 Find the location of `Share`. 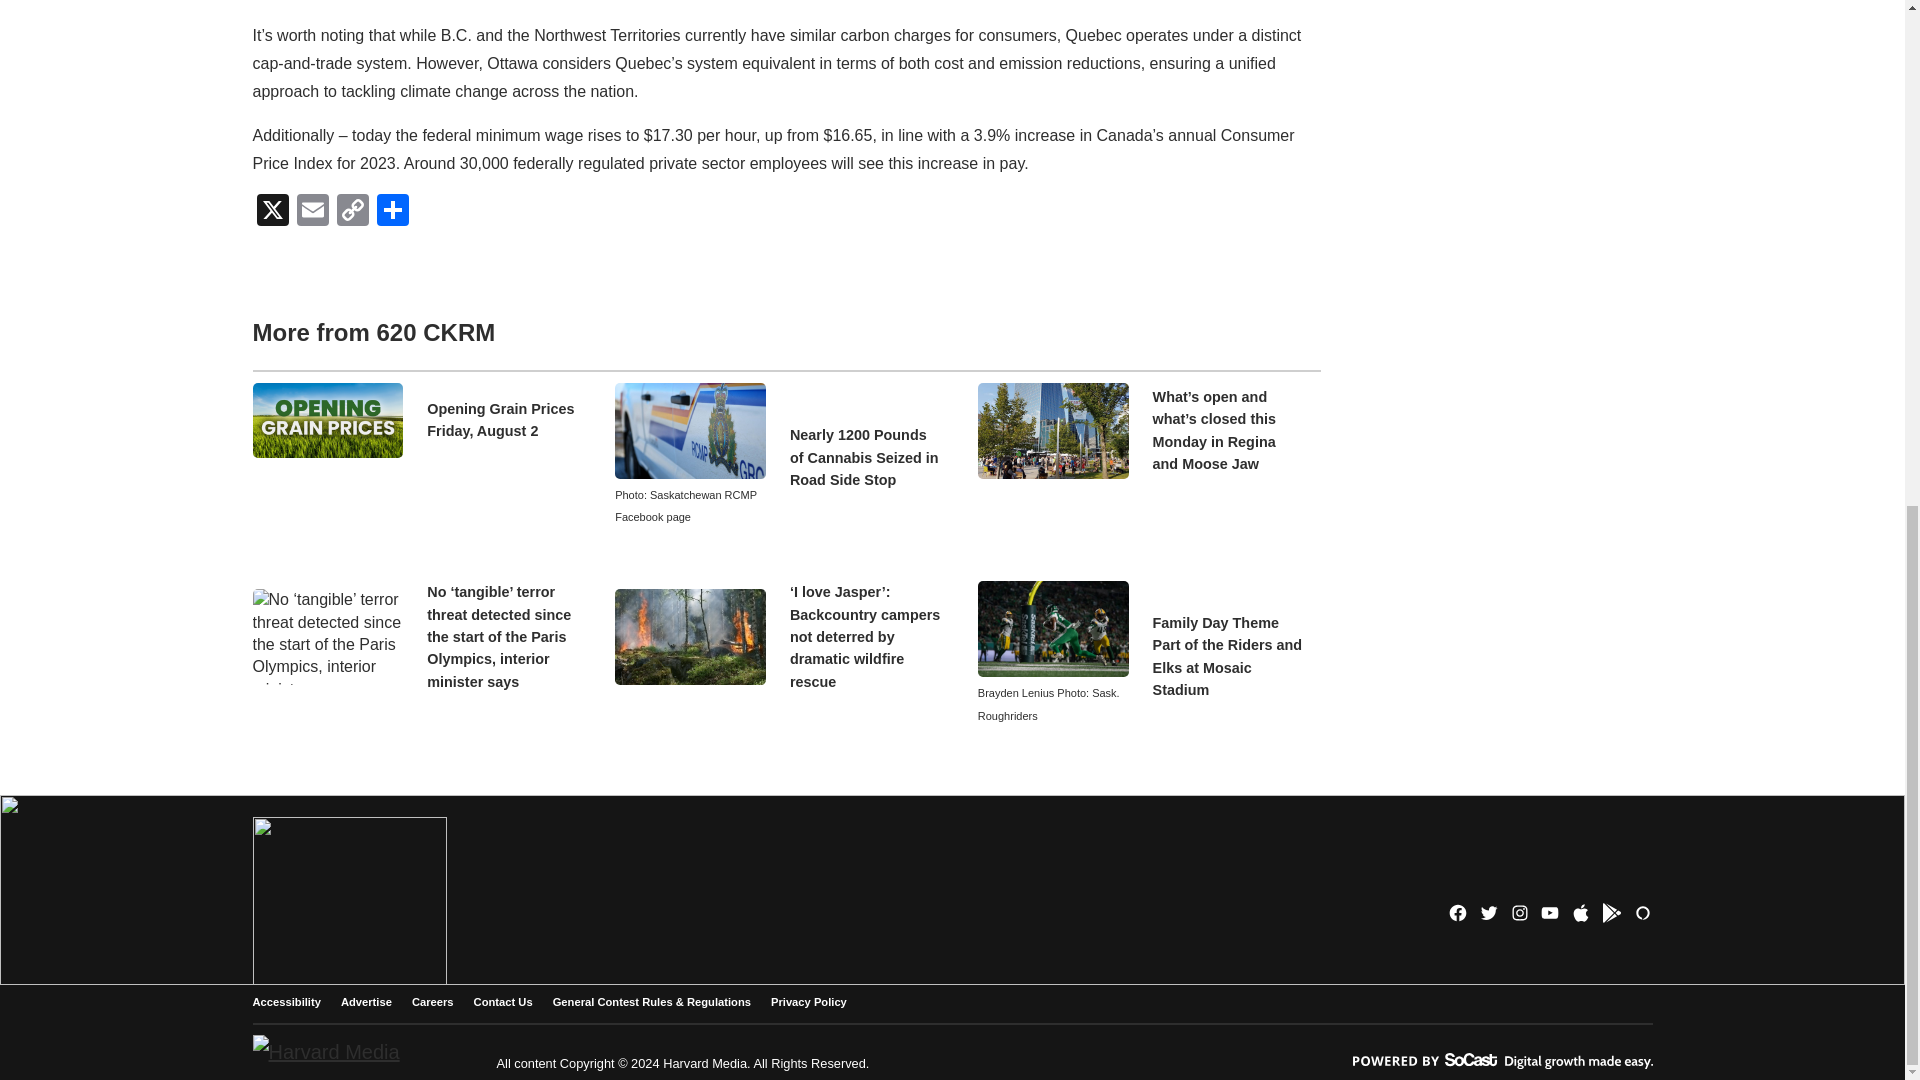

Share is located at coordinates (392, 212).